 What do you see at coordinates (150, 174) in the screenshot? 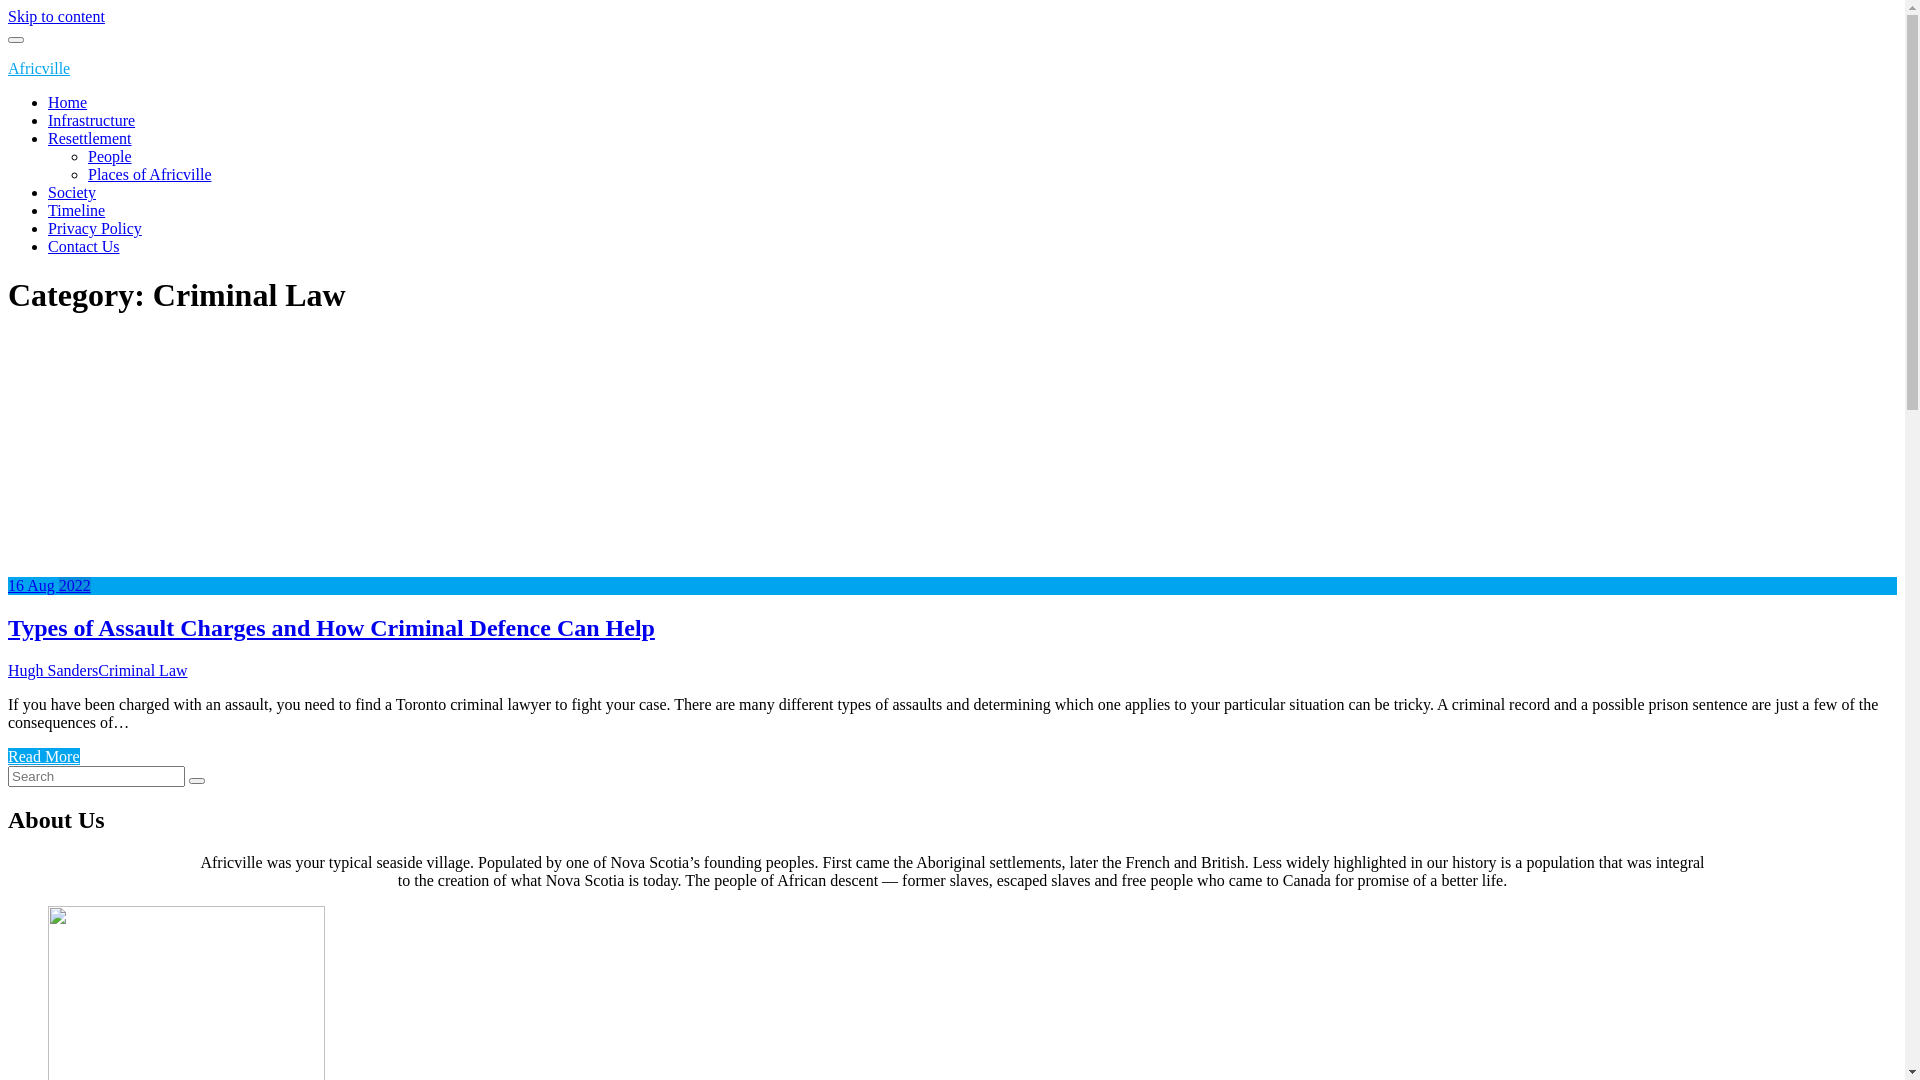
I see `Places of Africville` at bounding box center [150, 174].